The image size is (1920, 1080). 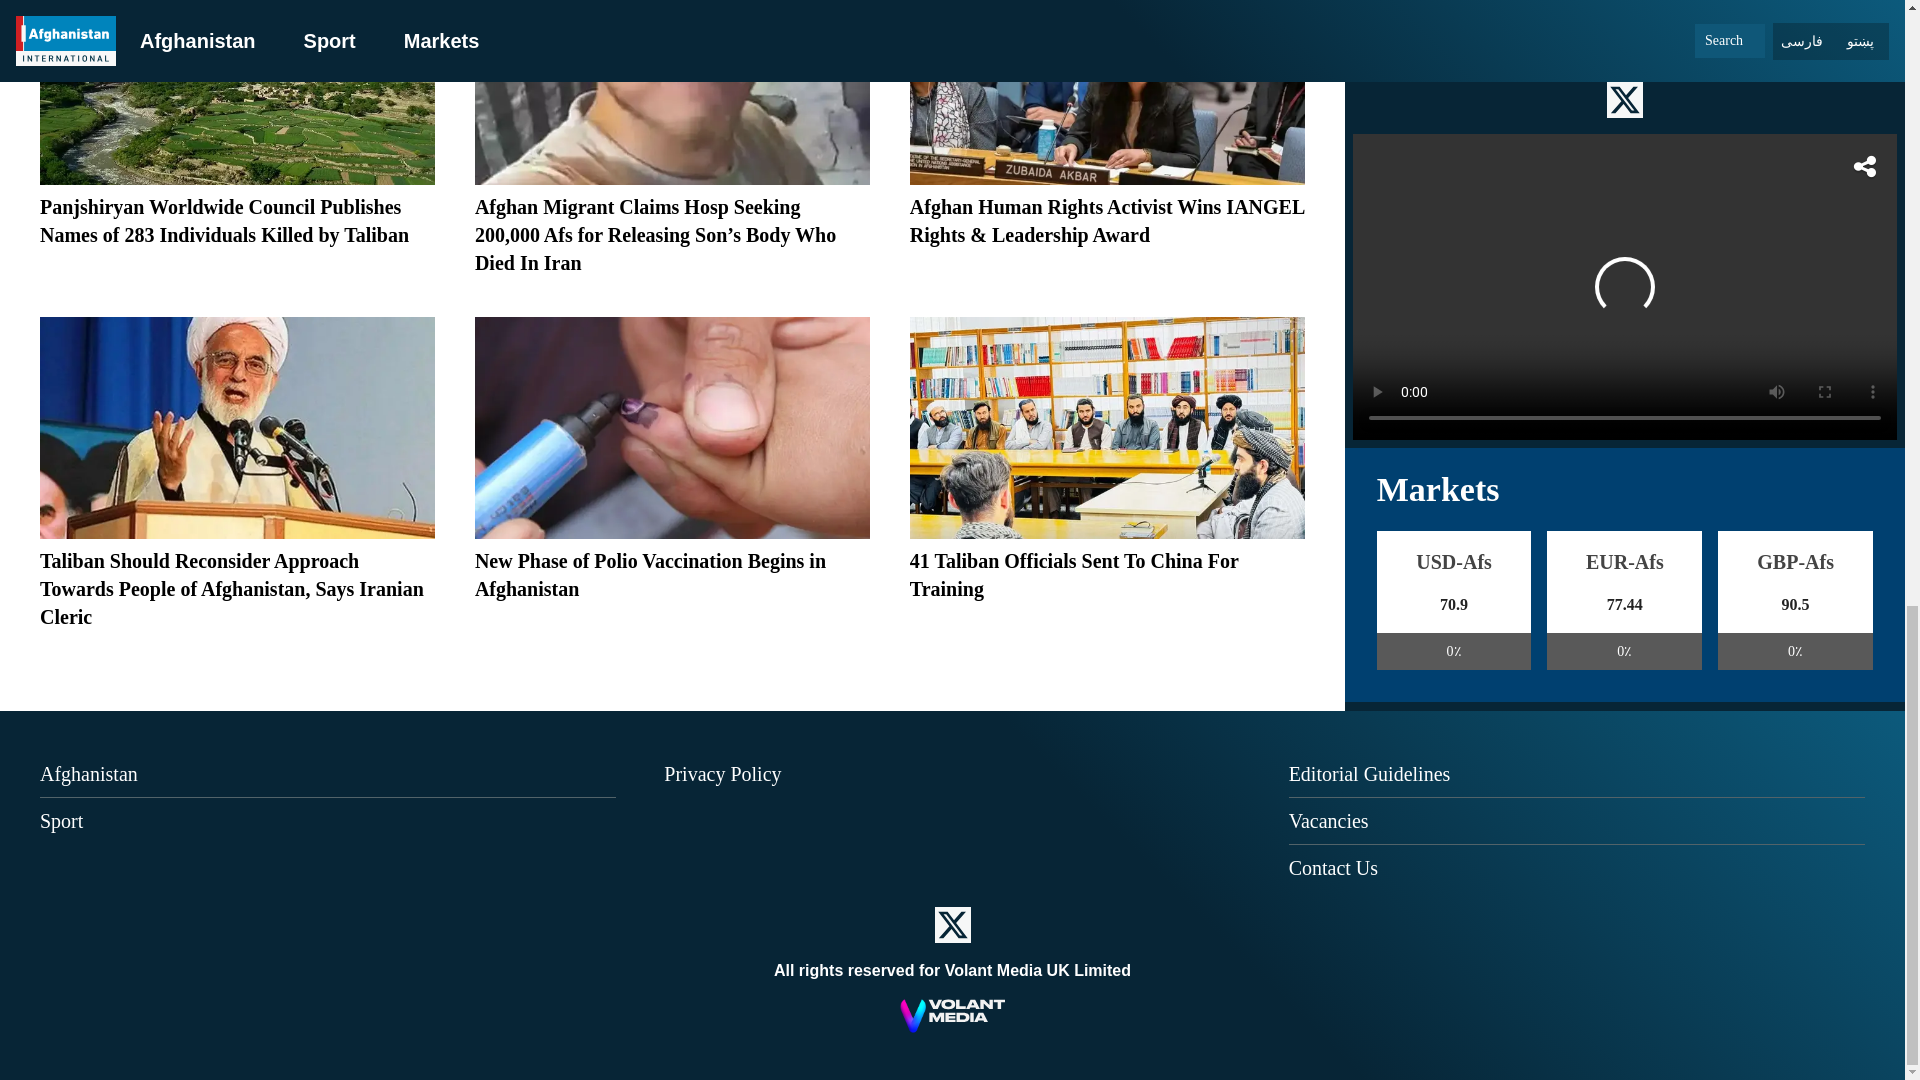 What do you see at coordinates (89, 774) in the screenshot?
I see `Afghanistan` at bounding box center [89, 774].